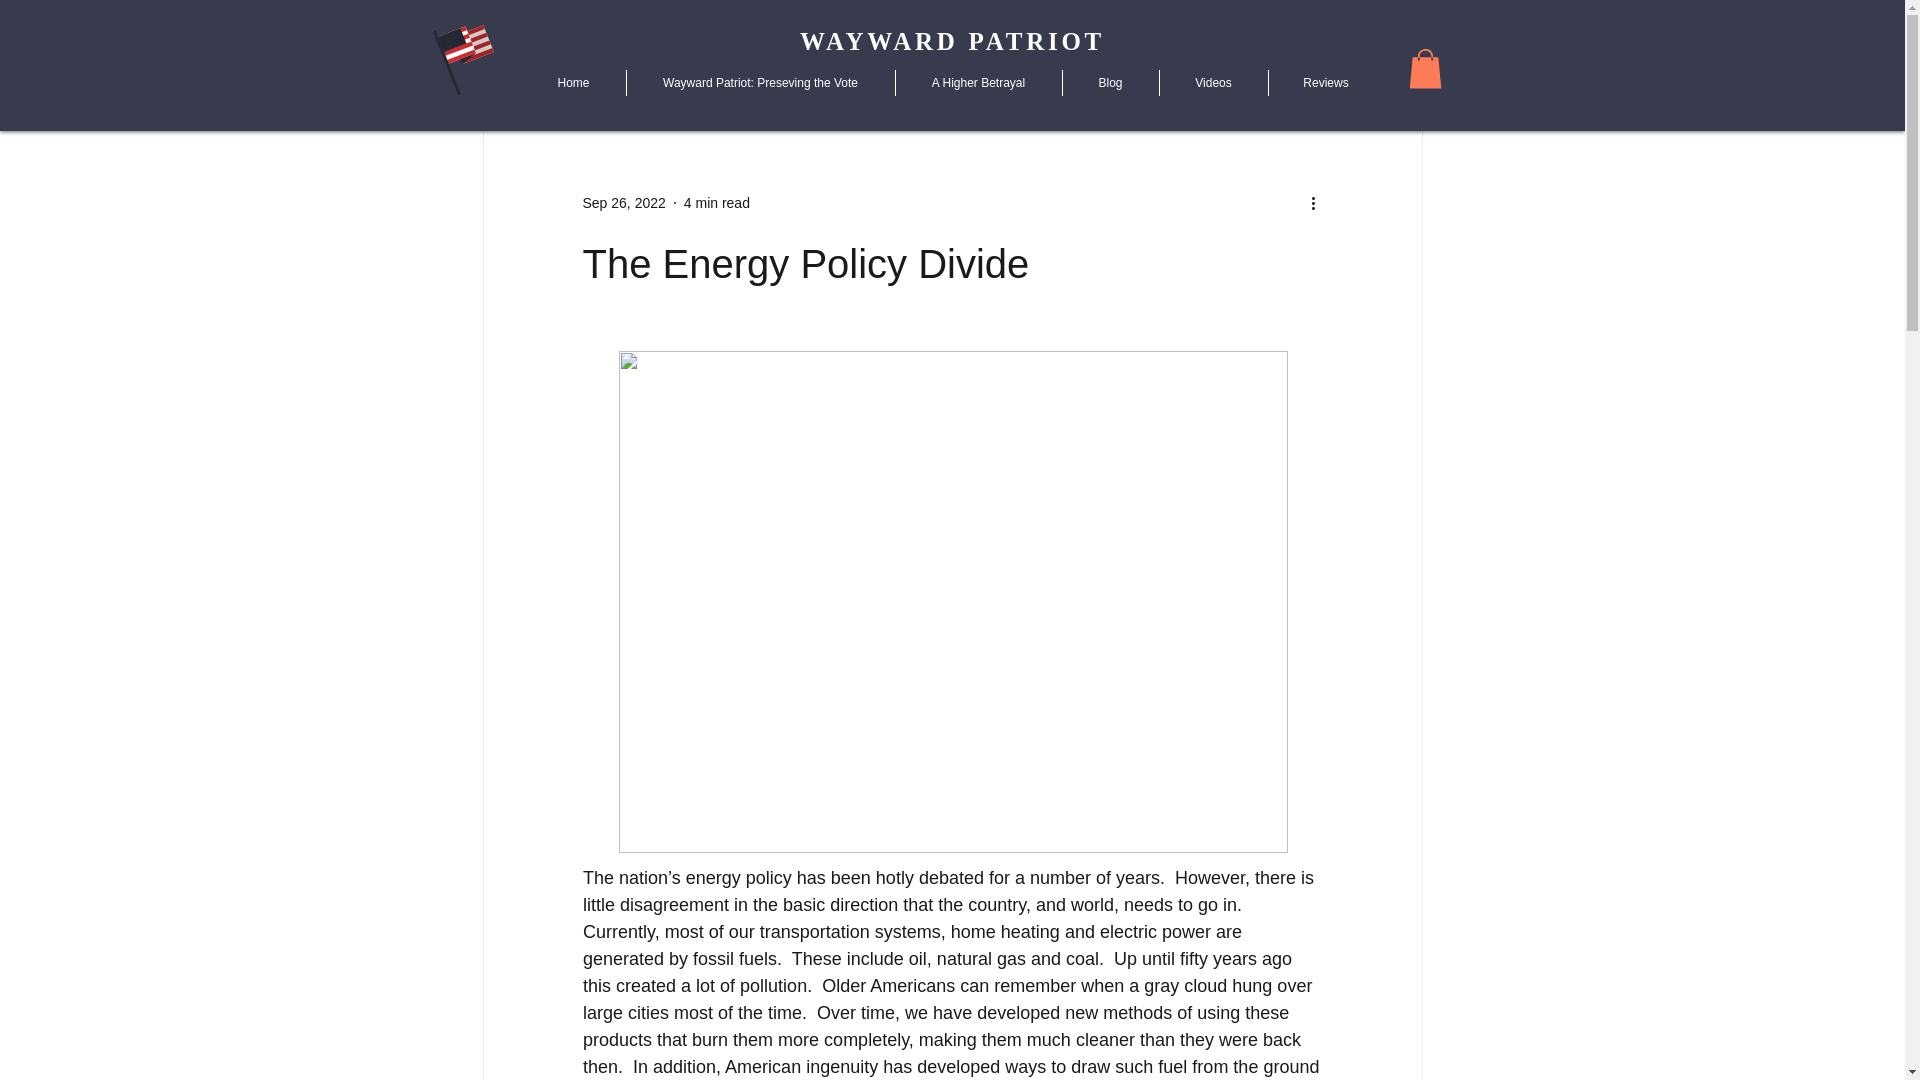 This screenshot has height=1080, width=1920. What do you see at coordinates (978, 83) in the screenshot?
I see `A Higher Betrayal` at bounding box center [978, 83].